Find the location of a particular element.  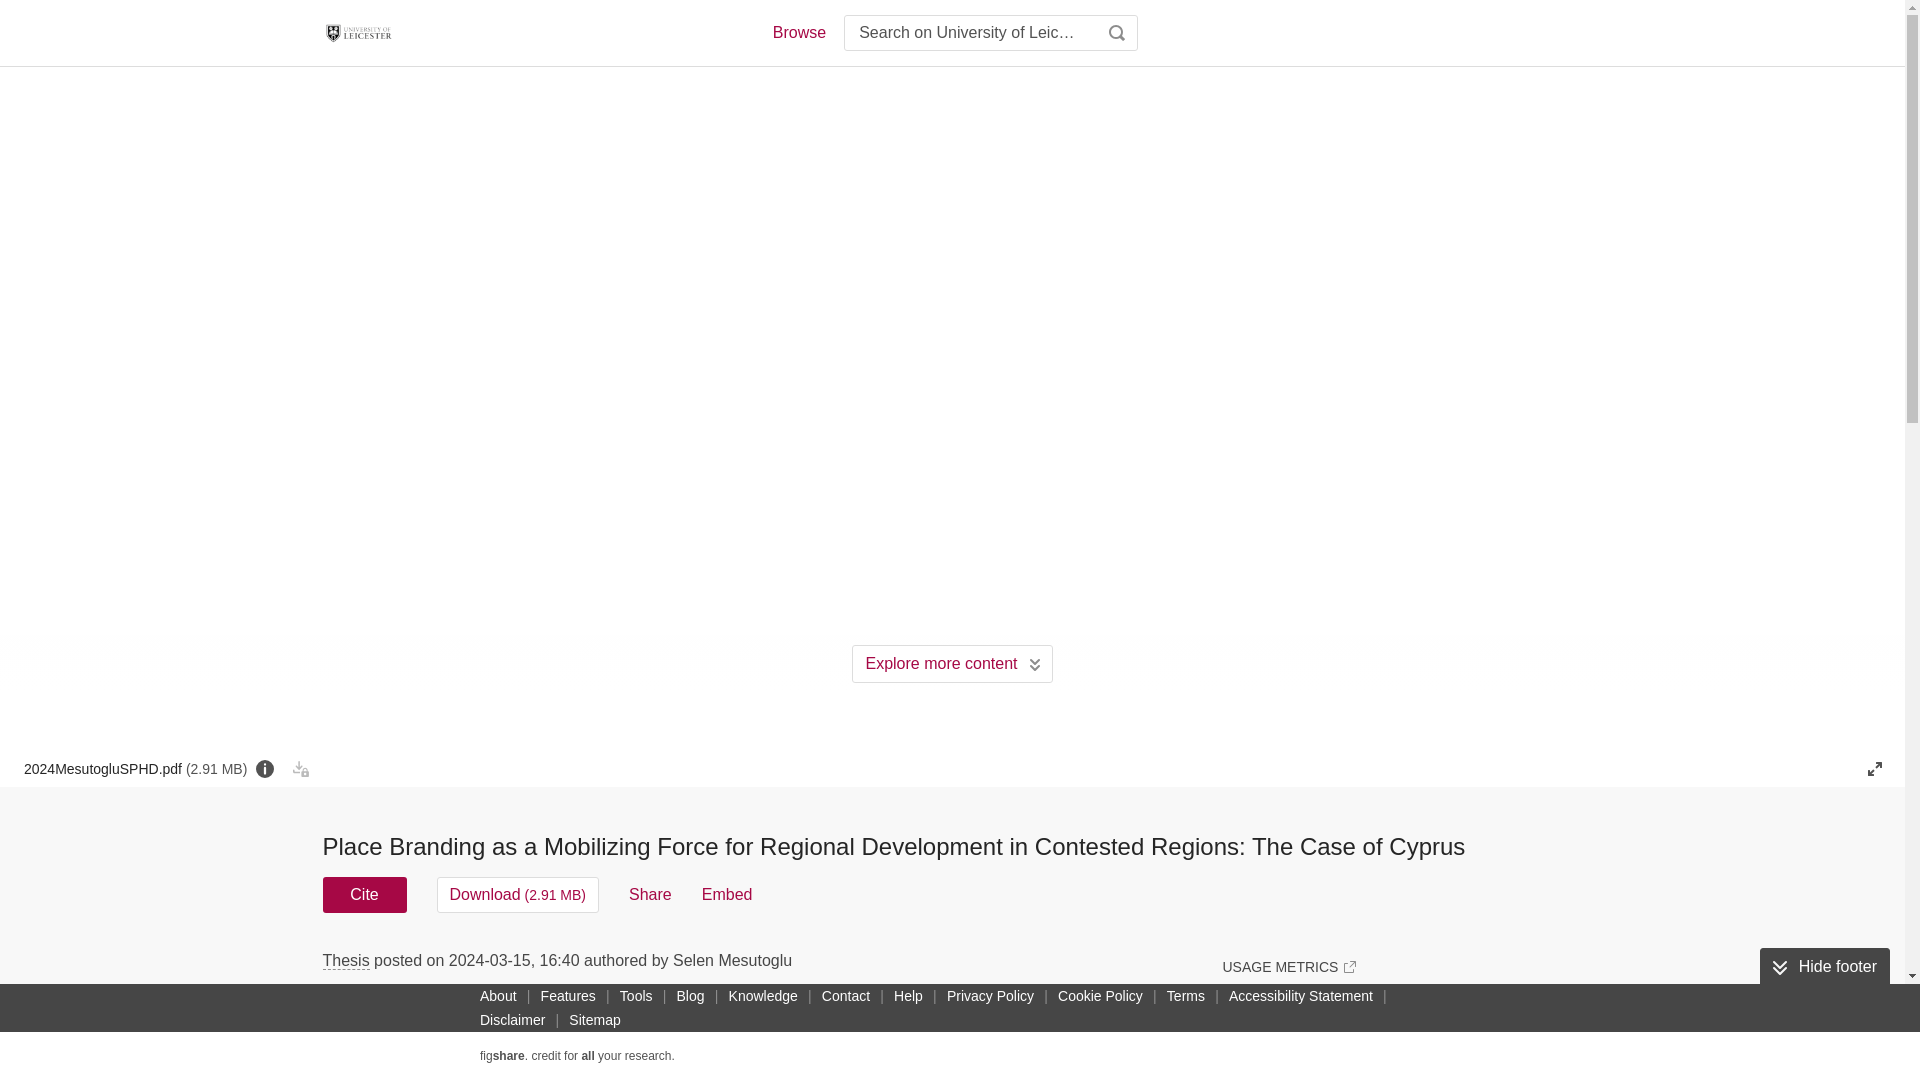

Knowledge is located at coordinates (764, 995).